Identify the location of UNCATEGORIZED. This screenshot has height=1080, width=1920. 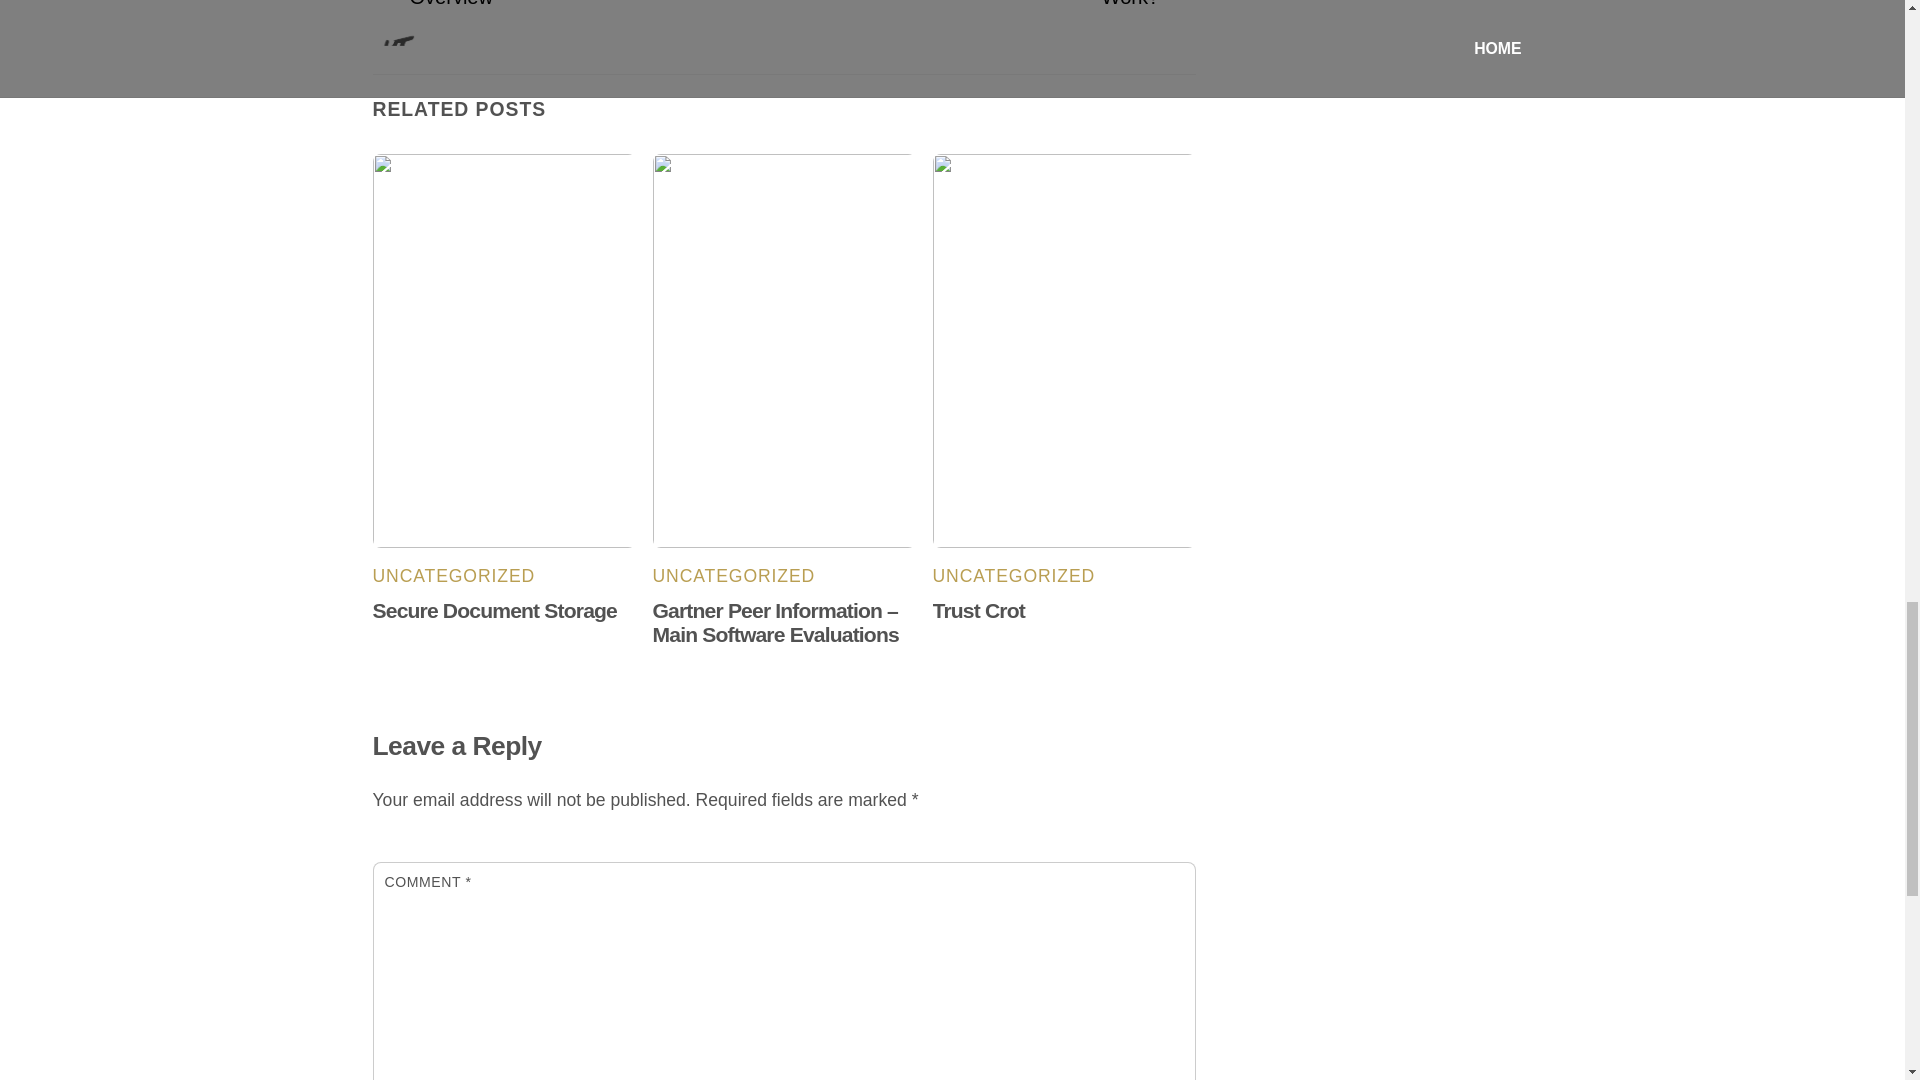
(454, 576).